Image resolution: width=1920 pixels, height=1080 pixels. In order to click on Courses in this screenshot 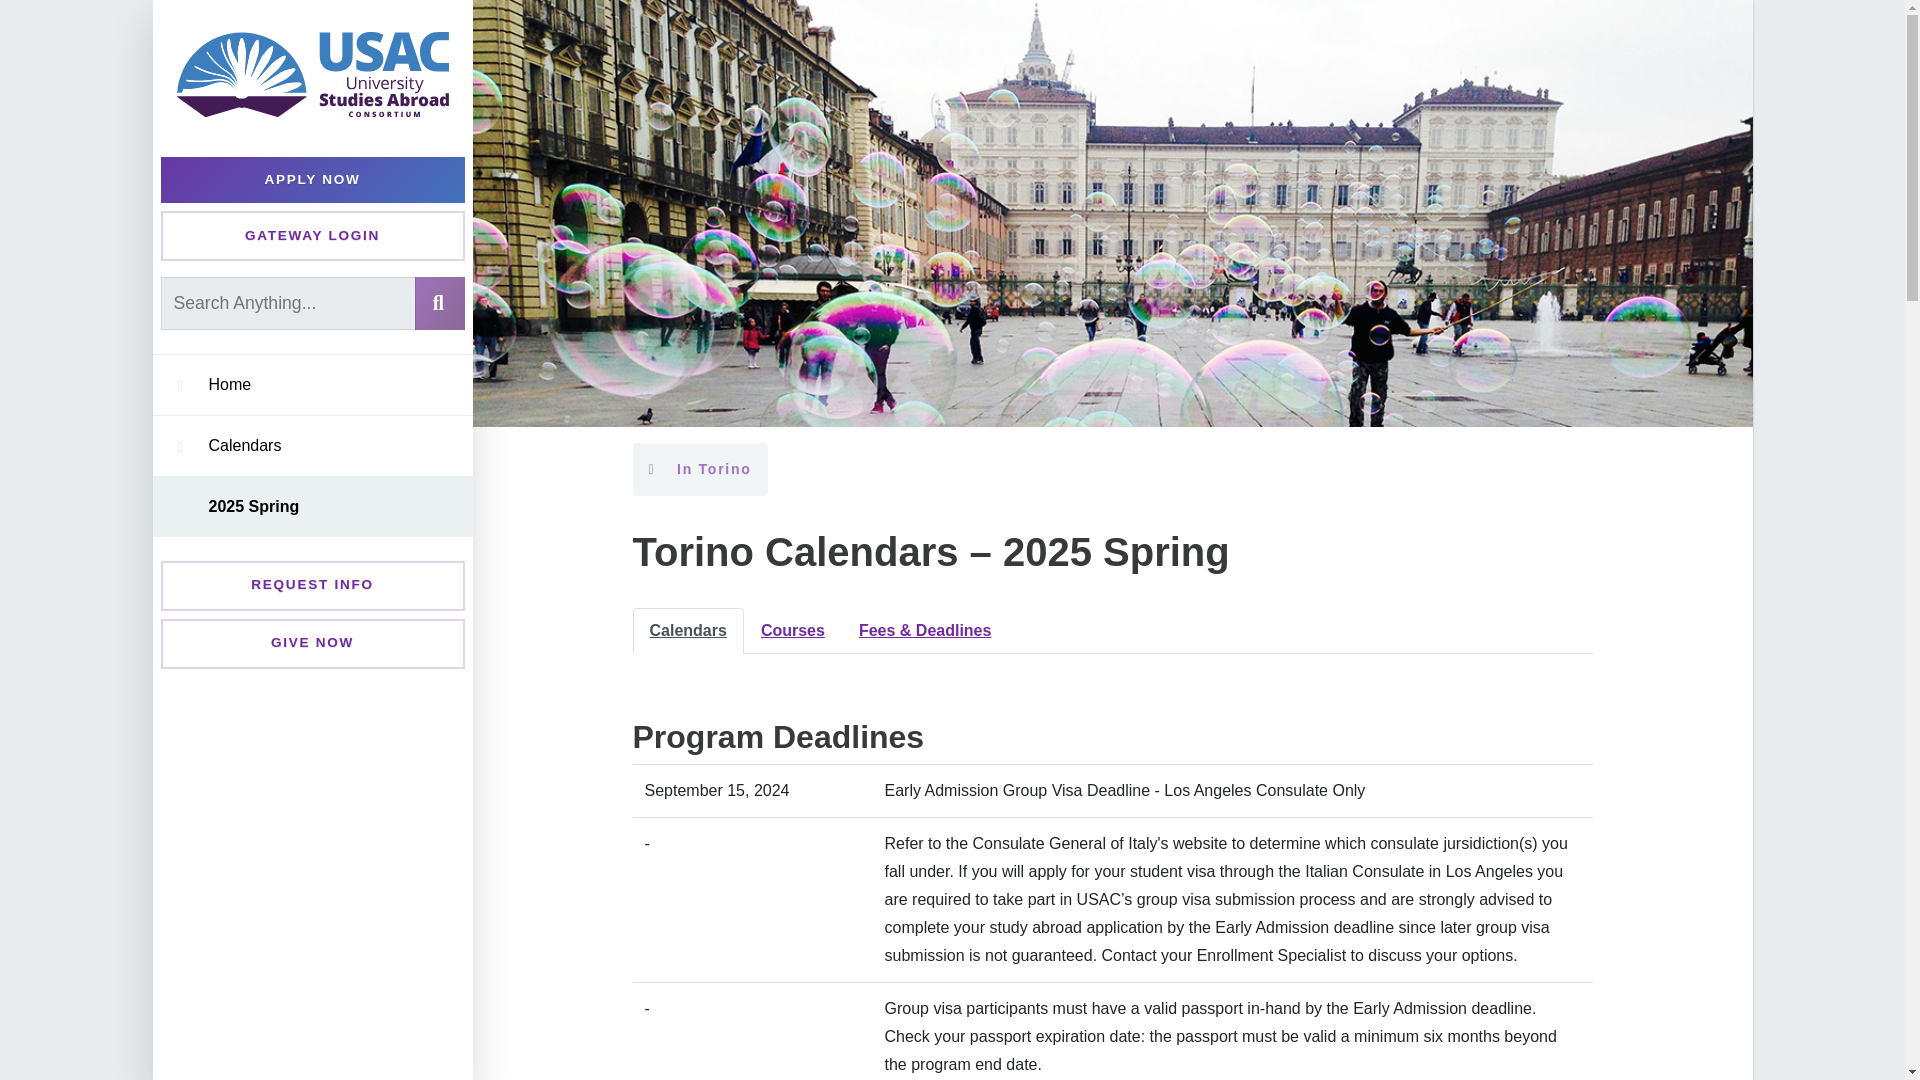, I will do `click(793, 631)`.